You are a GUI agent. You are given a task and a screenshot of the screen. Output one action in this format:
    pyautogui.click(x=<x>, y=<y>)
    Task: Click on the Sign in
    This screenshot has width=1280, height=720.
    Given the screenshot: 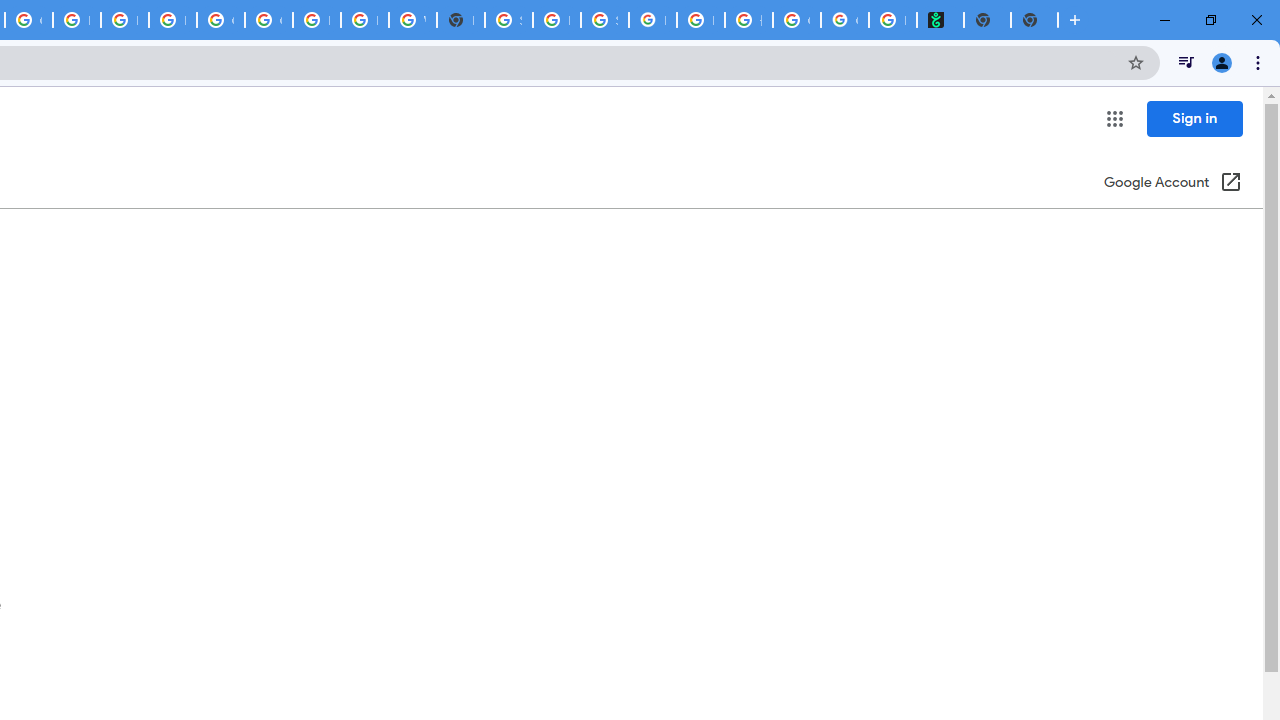 What is the action you would take?
    pyautogui.click(x=1194, y=118)
    